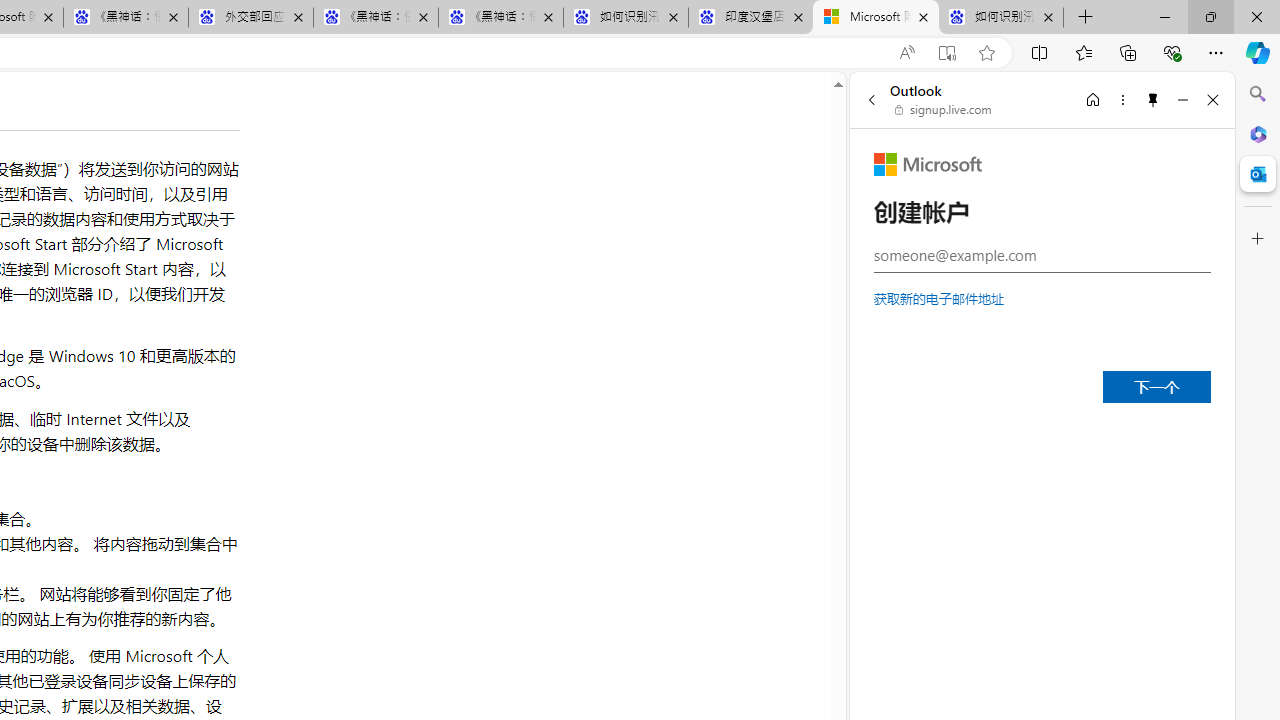  I want to click on Copilot (Ctrl+Shift+.), so click(1258, 52).